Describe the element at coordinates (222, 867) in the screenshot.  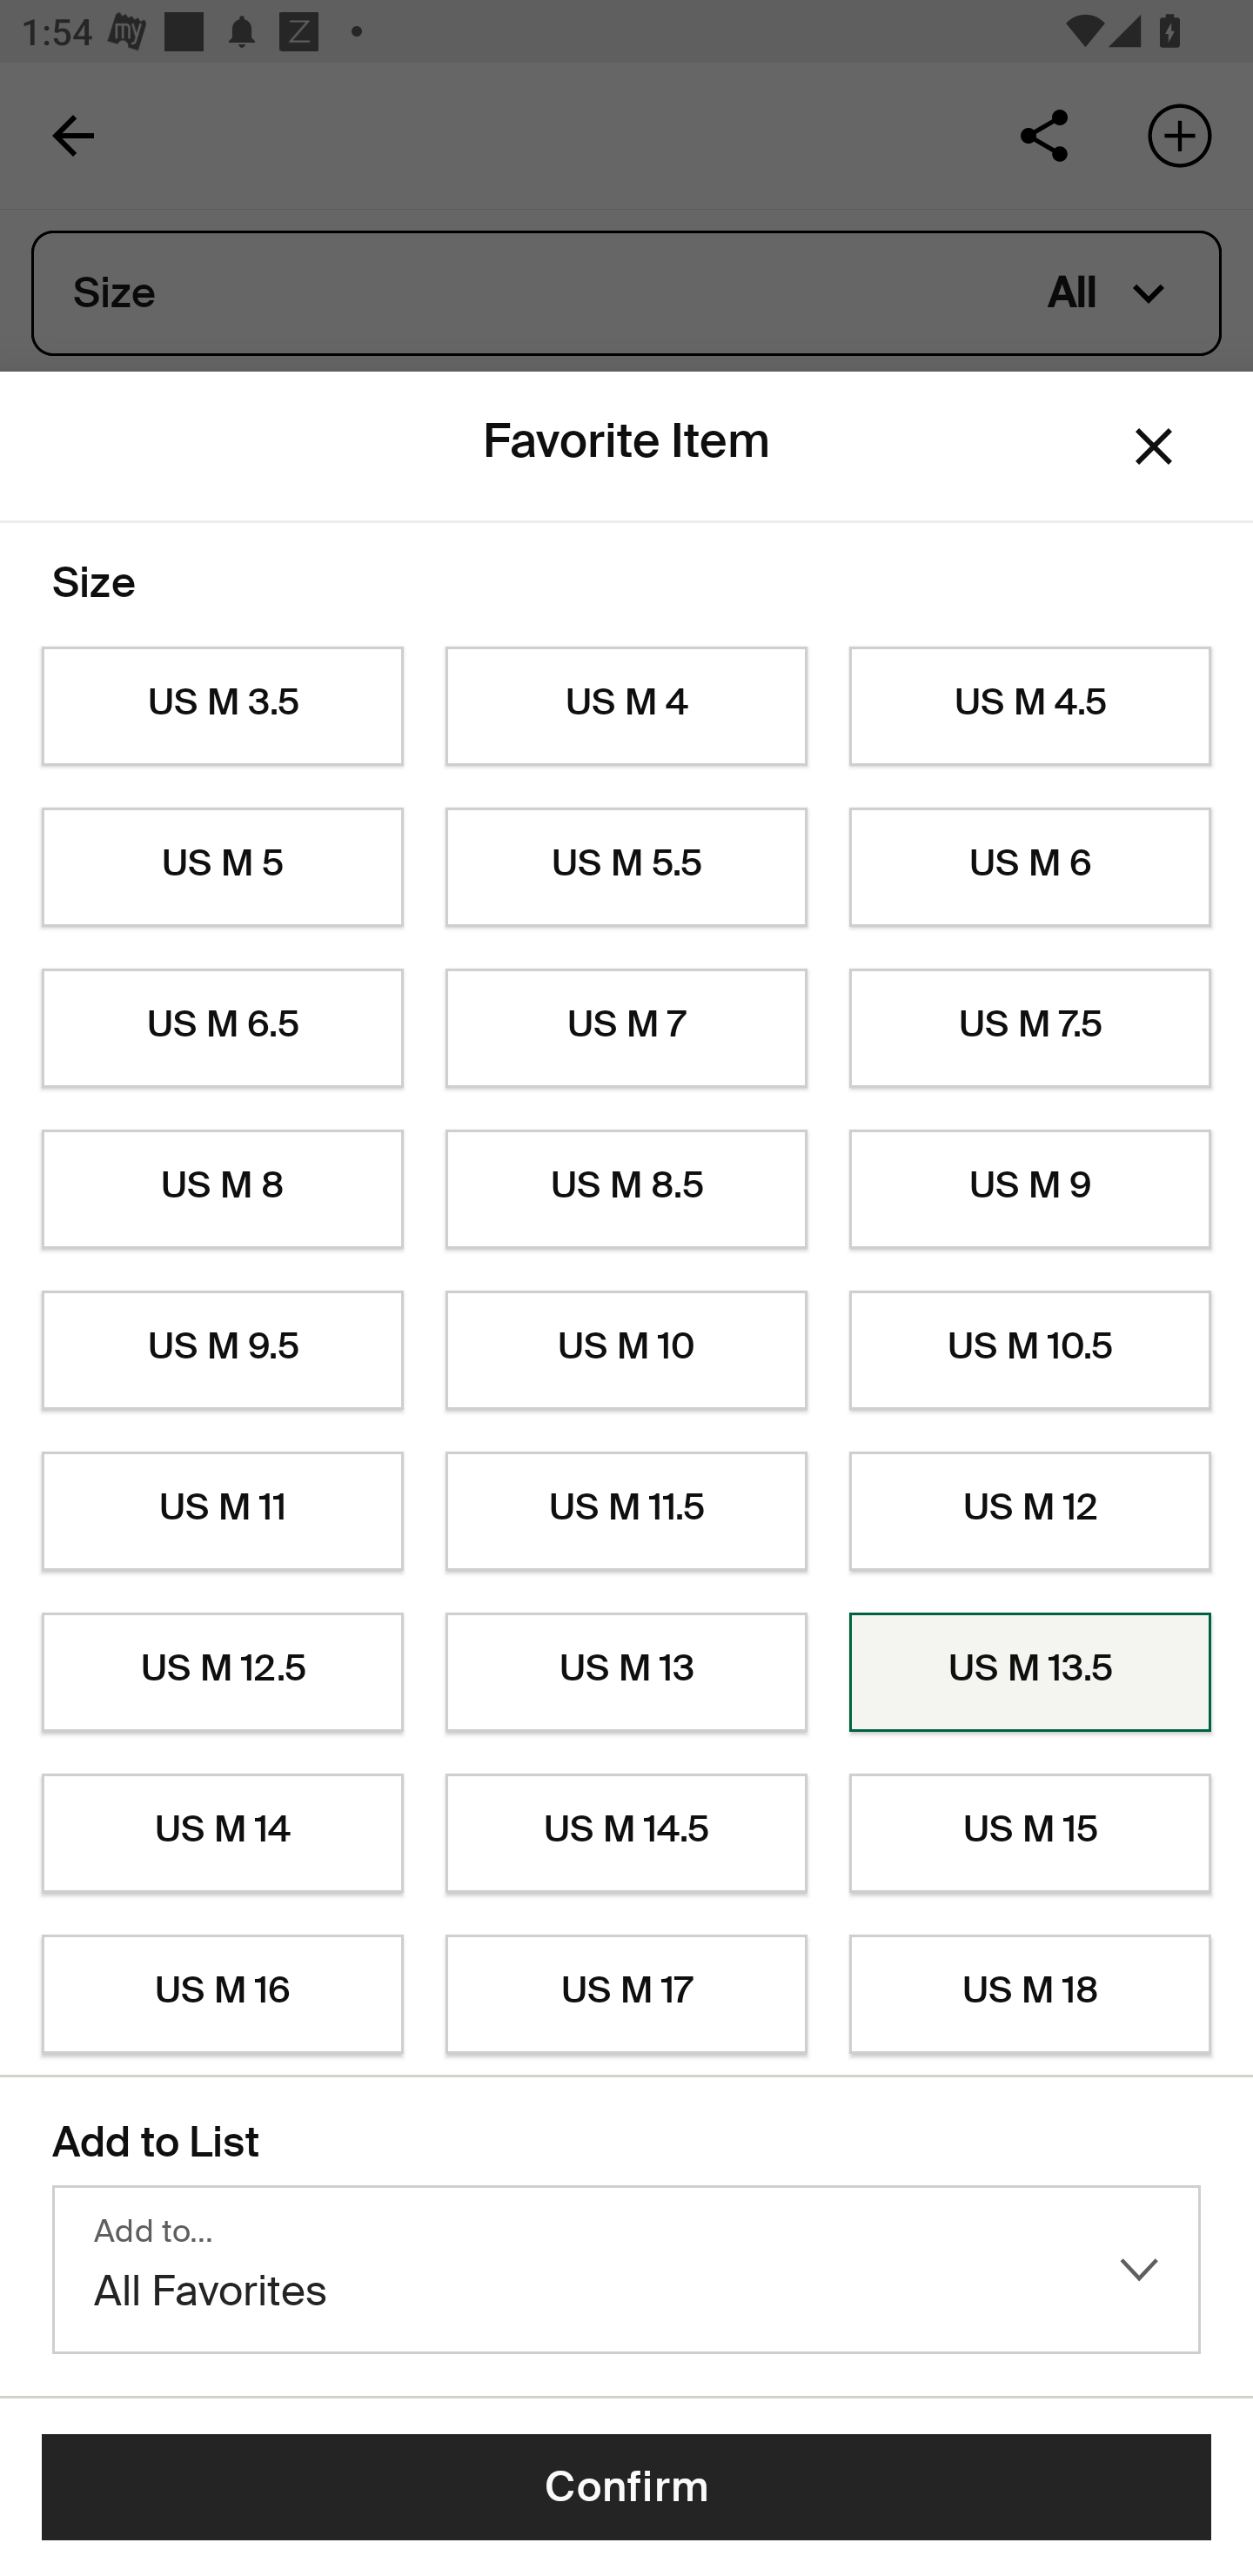
I see `US M 5` at that location.